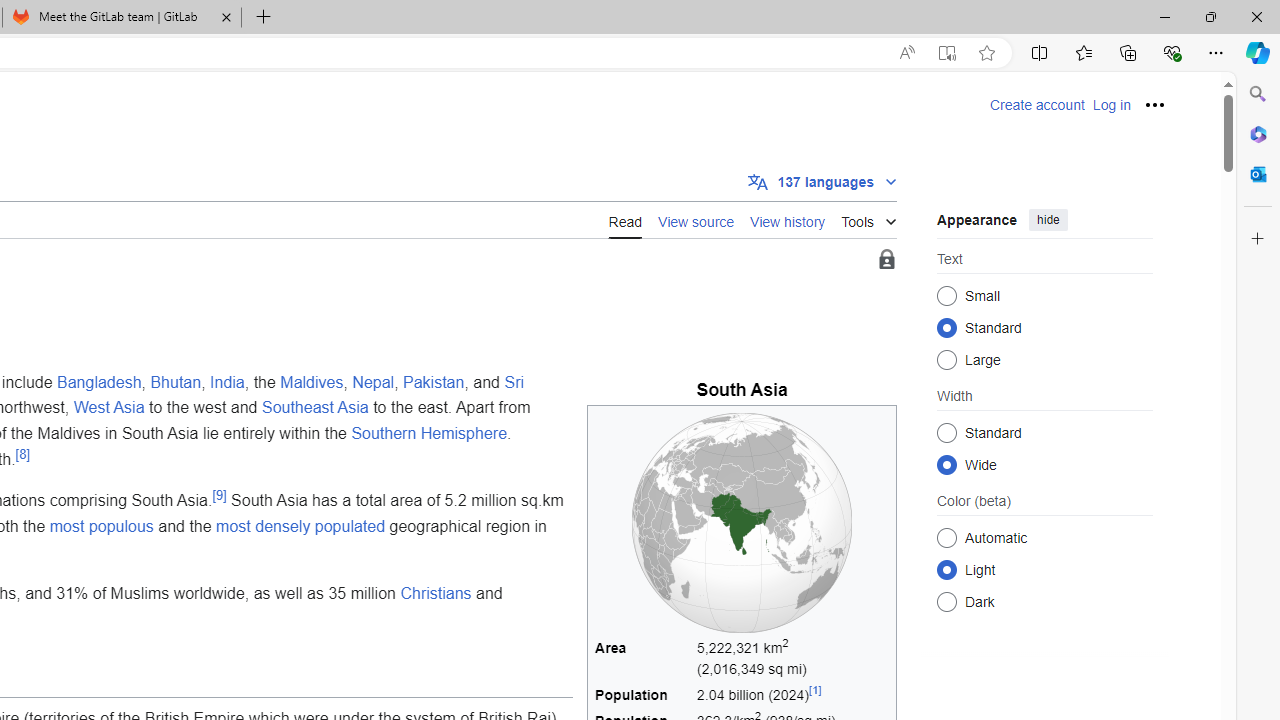 Image resolution: width=1280 pixels, height=720 pixels. What do you see at coordinates (100, 381) in the screenshot?
I see `Bangladesh` at bounding box center [100, 381].